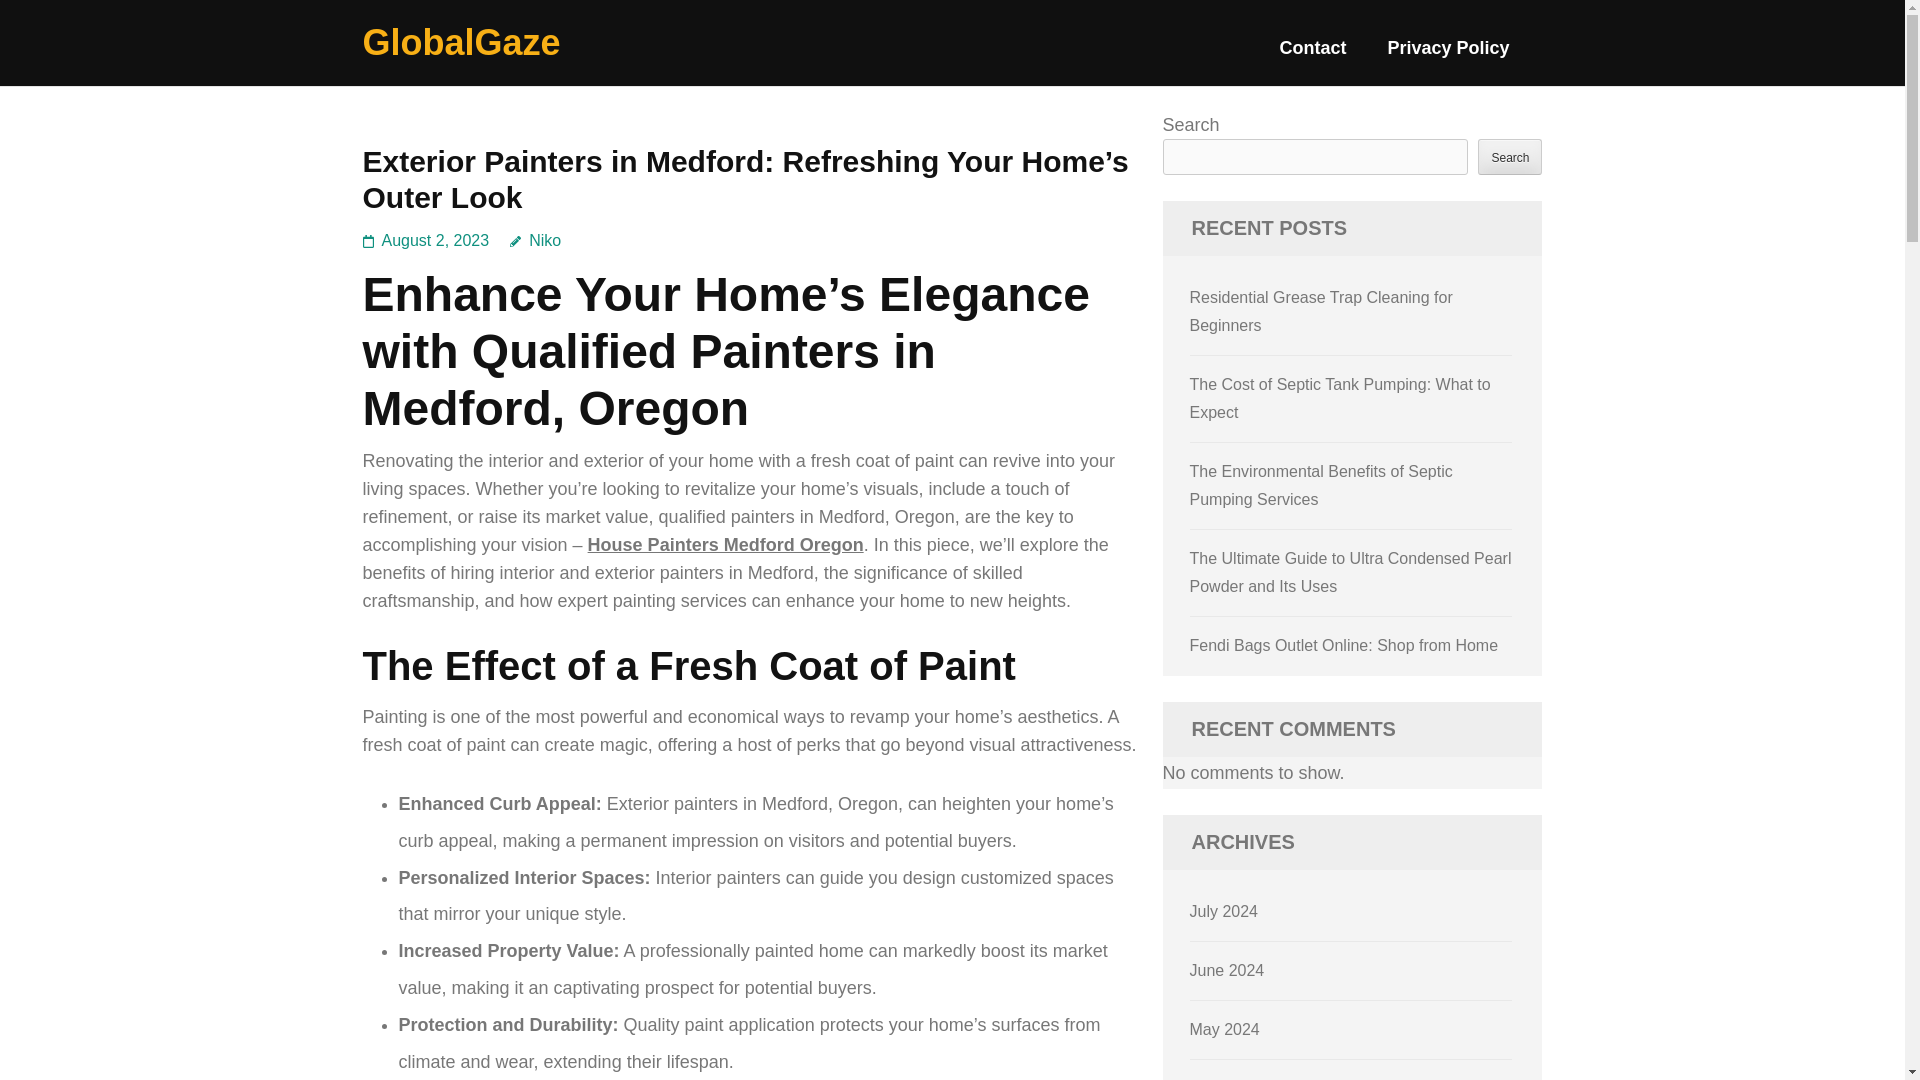 Image resolution: width=1920 pixels, height=1080 pixels. Describe the element at coordinates (1322, 311) in the screenshot. I see `Residential Grease Trap Cleaning for Beginners` at that location.